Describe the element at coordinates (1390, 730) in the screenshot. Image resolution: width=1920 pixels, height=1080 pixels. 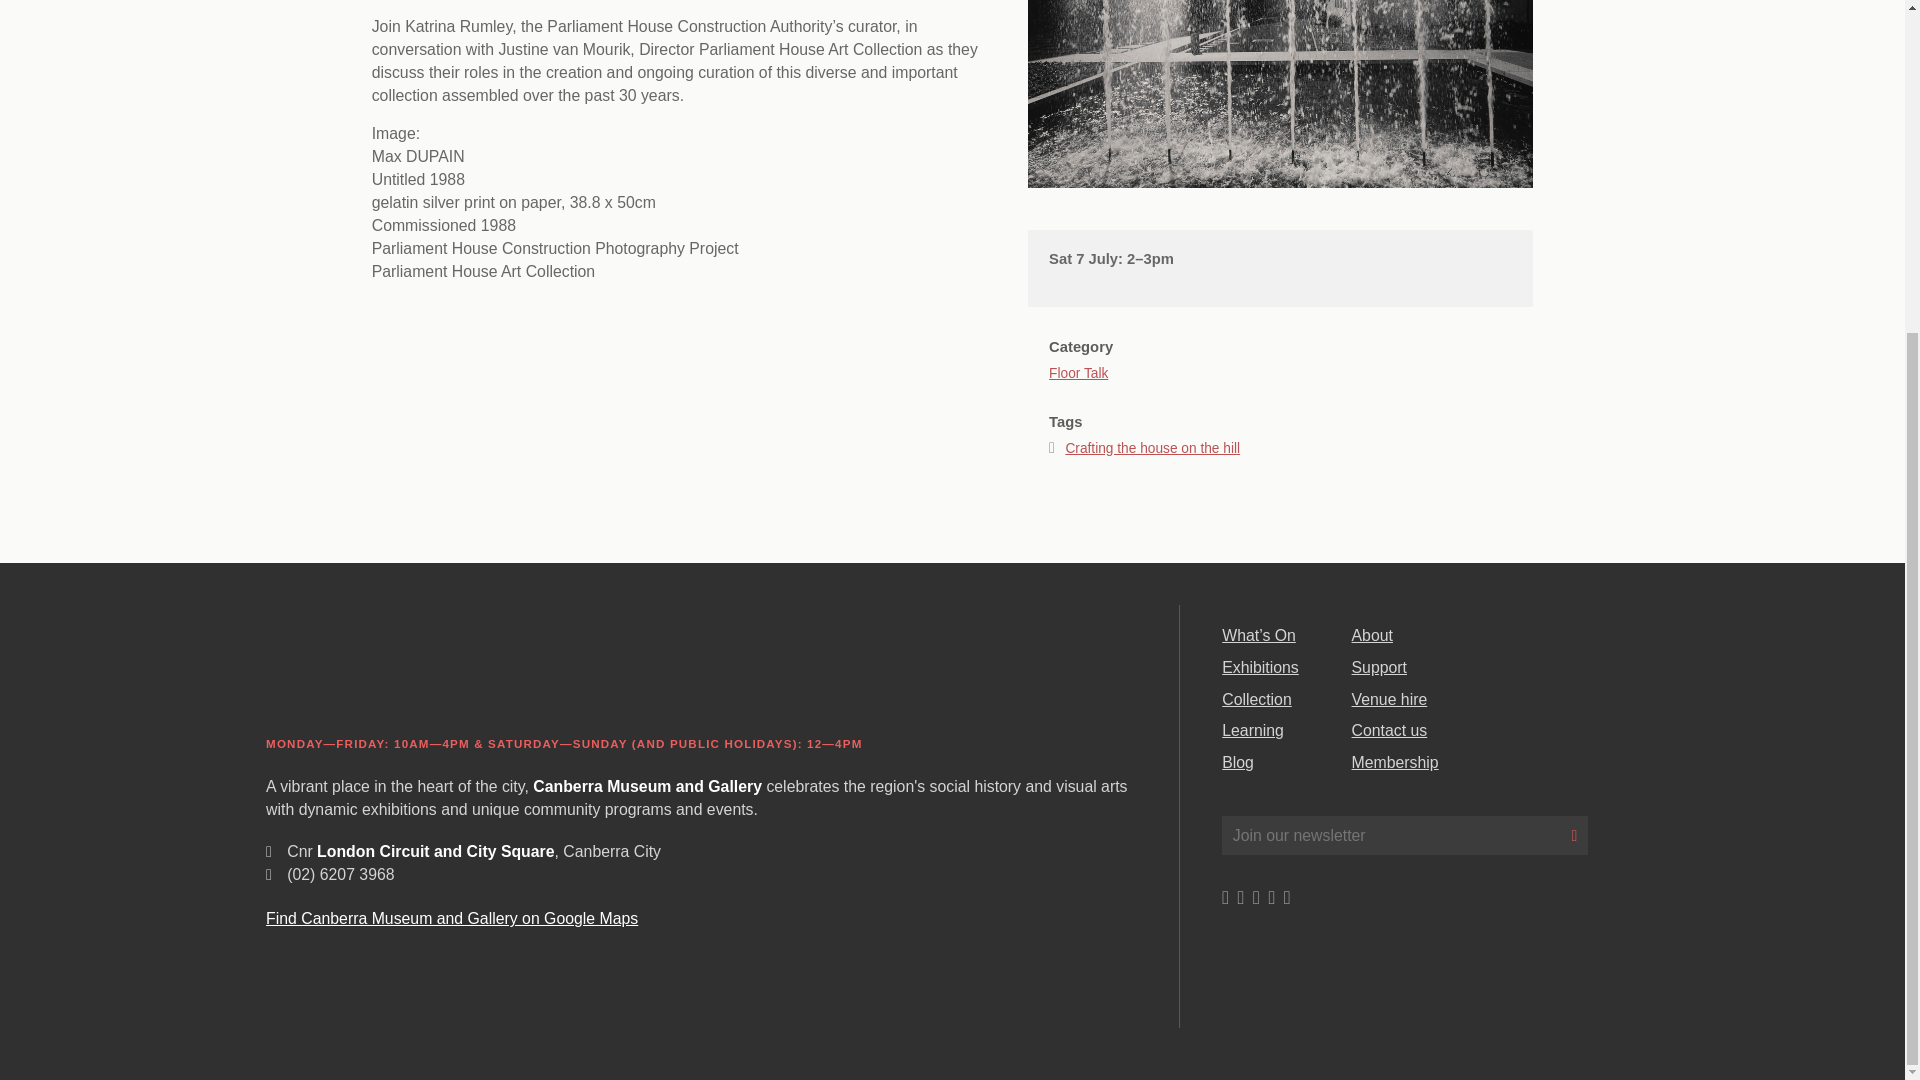
I see `Contact us` at that location.